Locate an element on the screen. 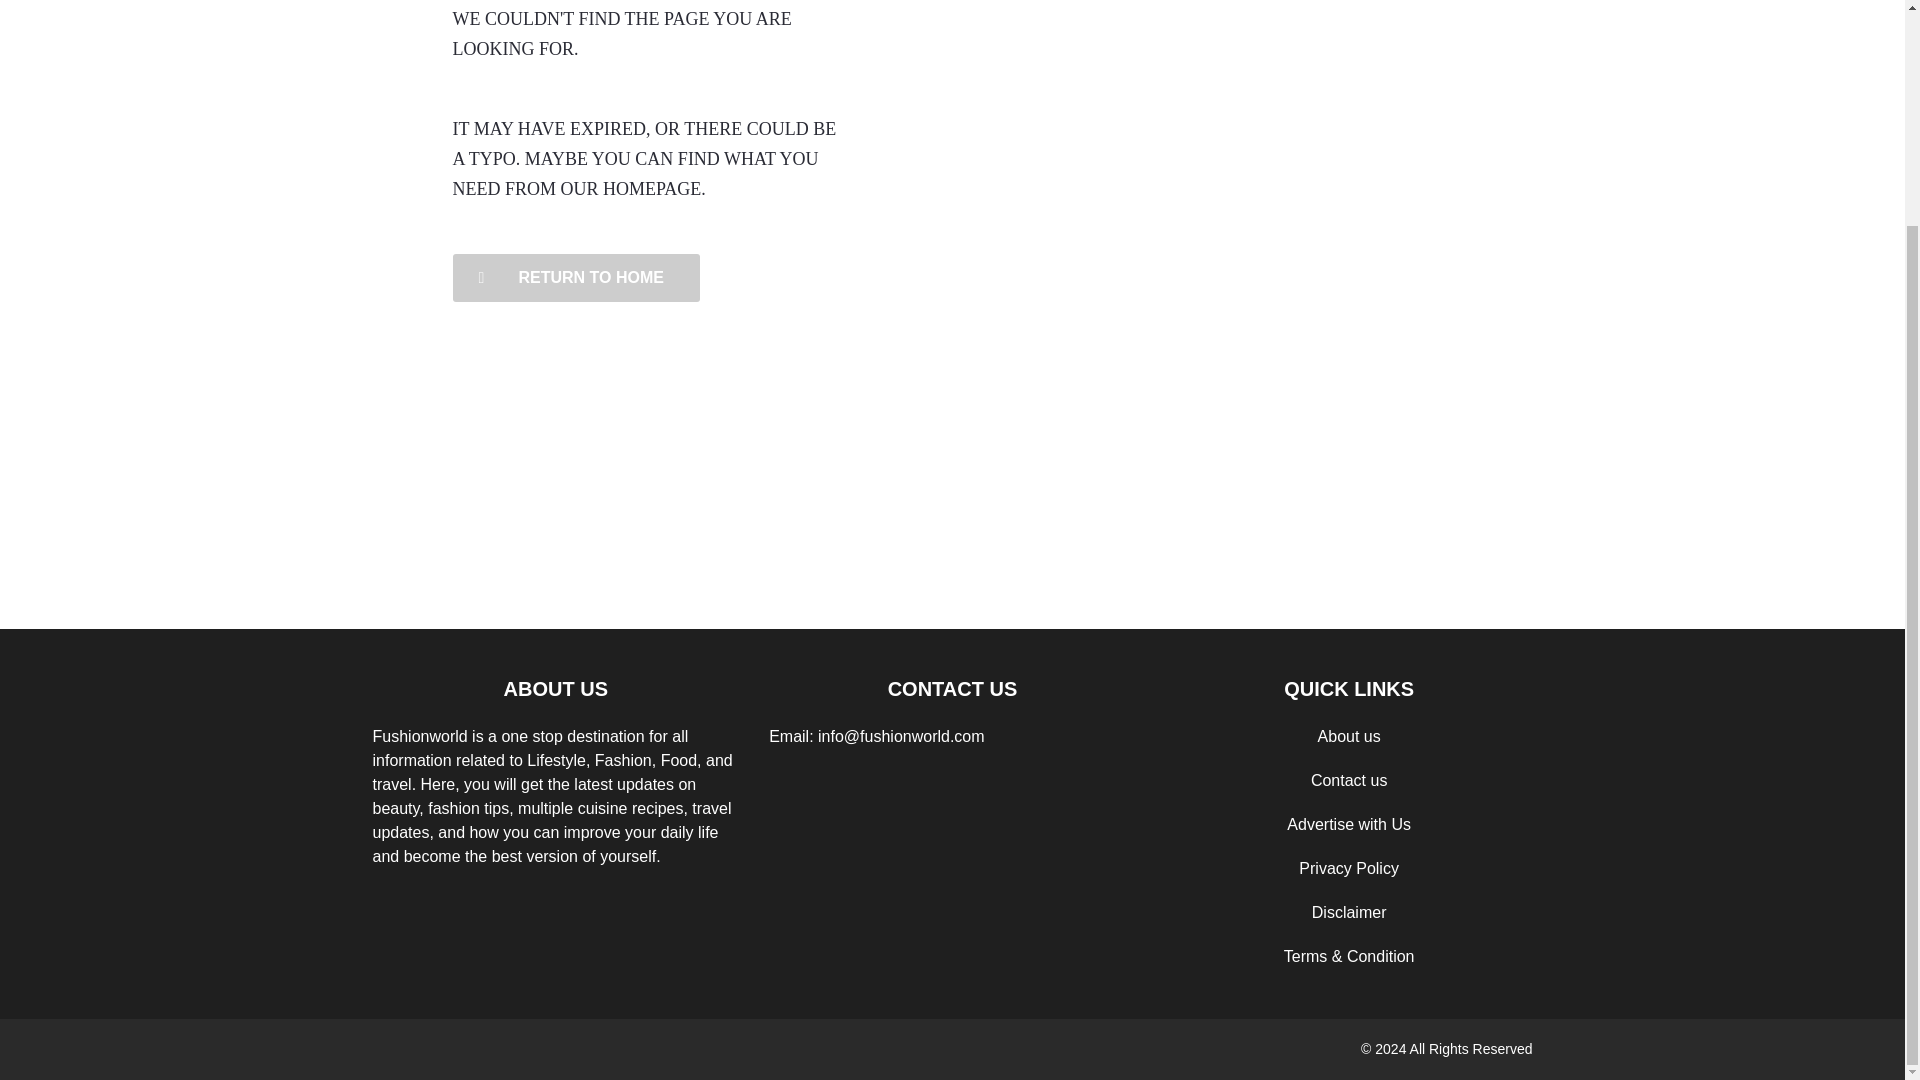  Disclaimer is located at coordinates (1348, 912).